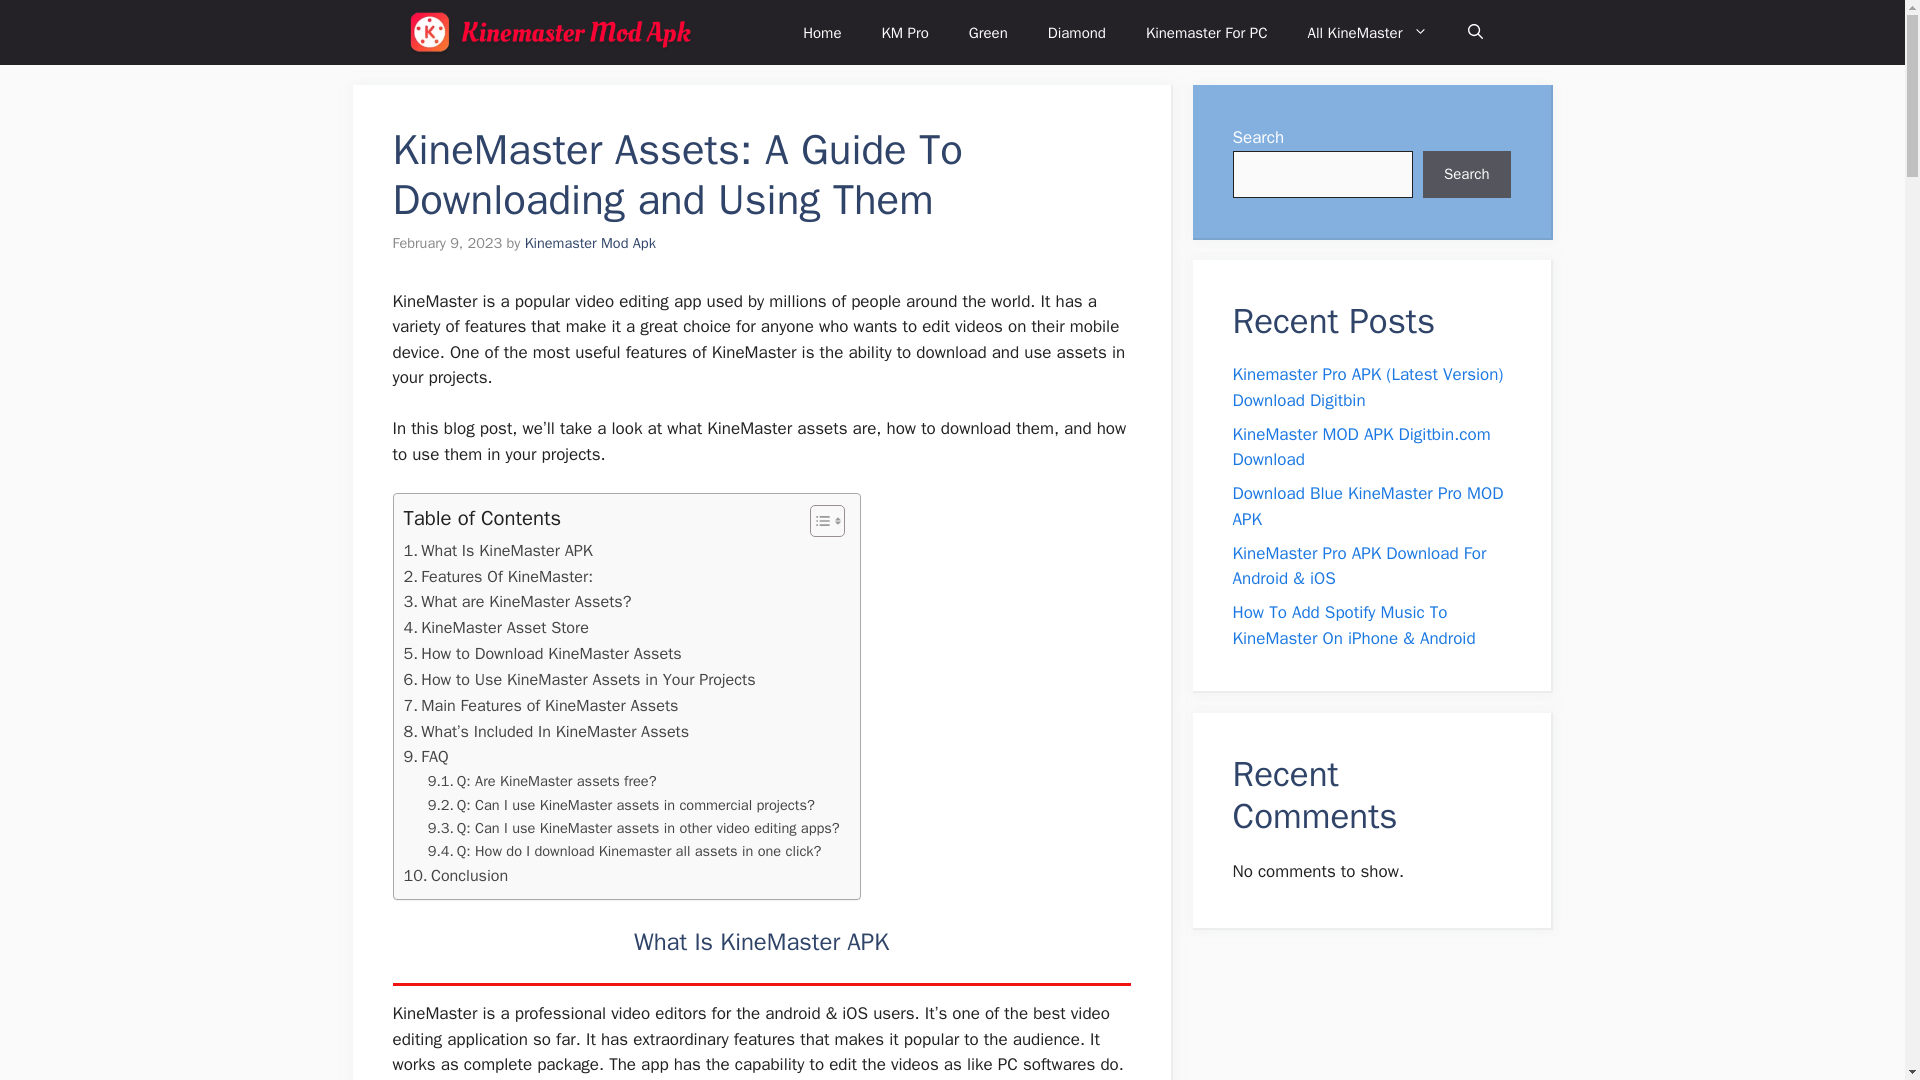 The height and width of the screenshot is (1080, 1920). Describe the element at coordinates (1076, 32) in the screenshot. I see `Diamond` at that location.